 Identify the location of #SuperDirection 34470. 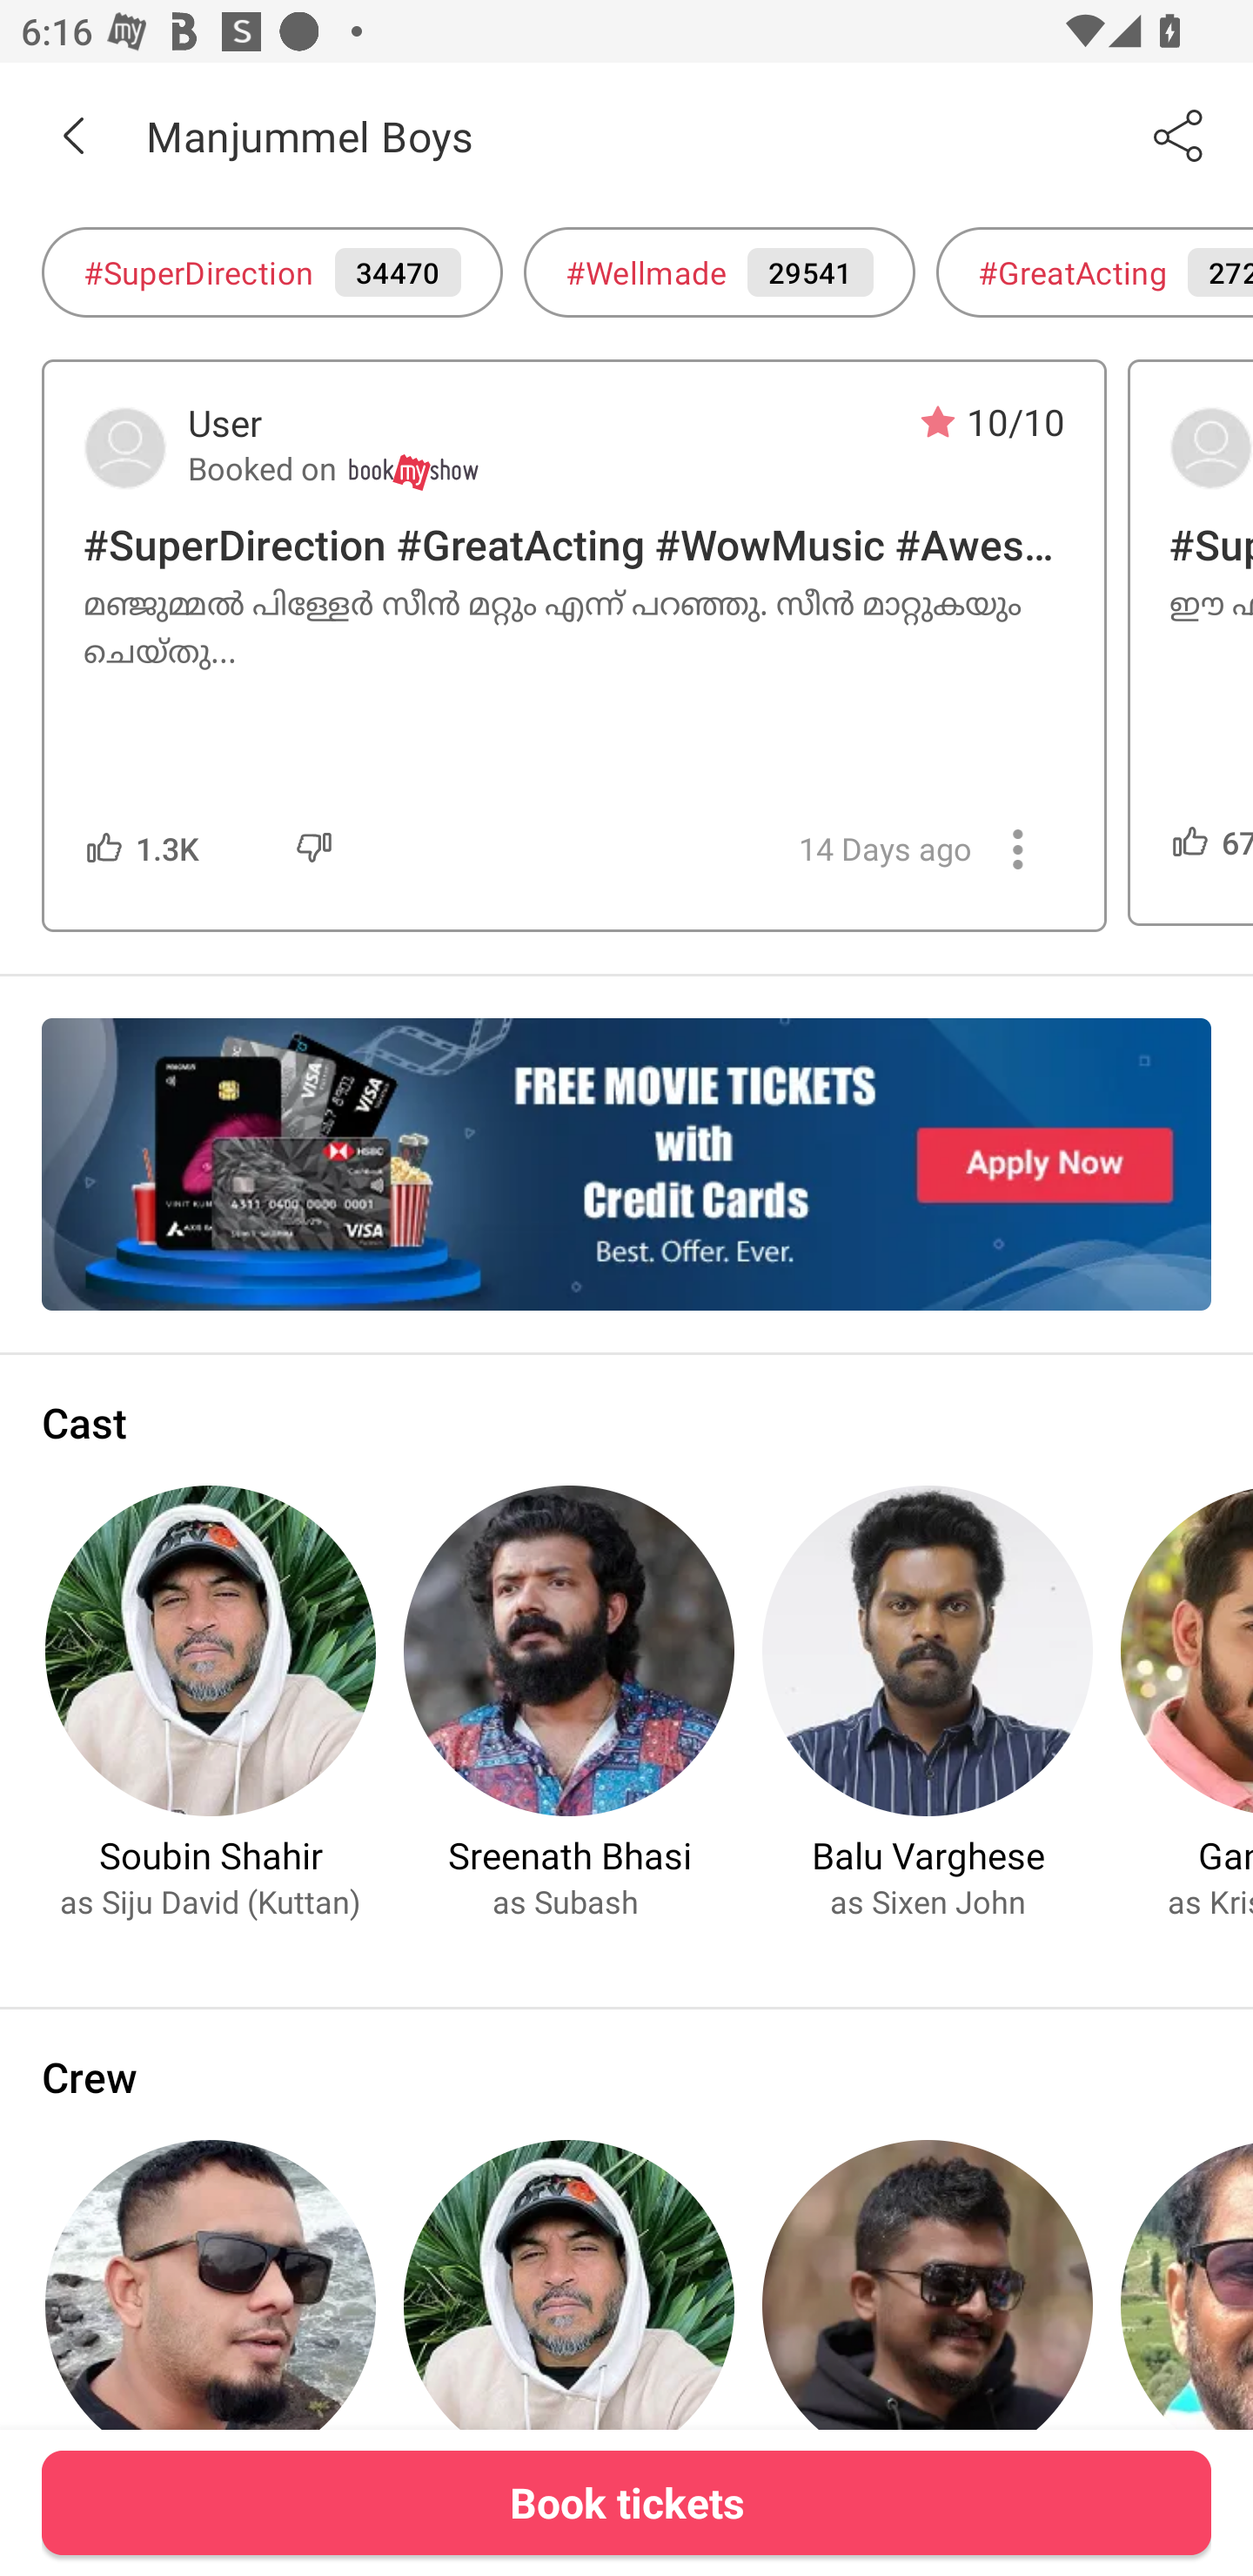
(271, 272).